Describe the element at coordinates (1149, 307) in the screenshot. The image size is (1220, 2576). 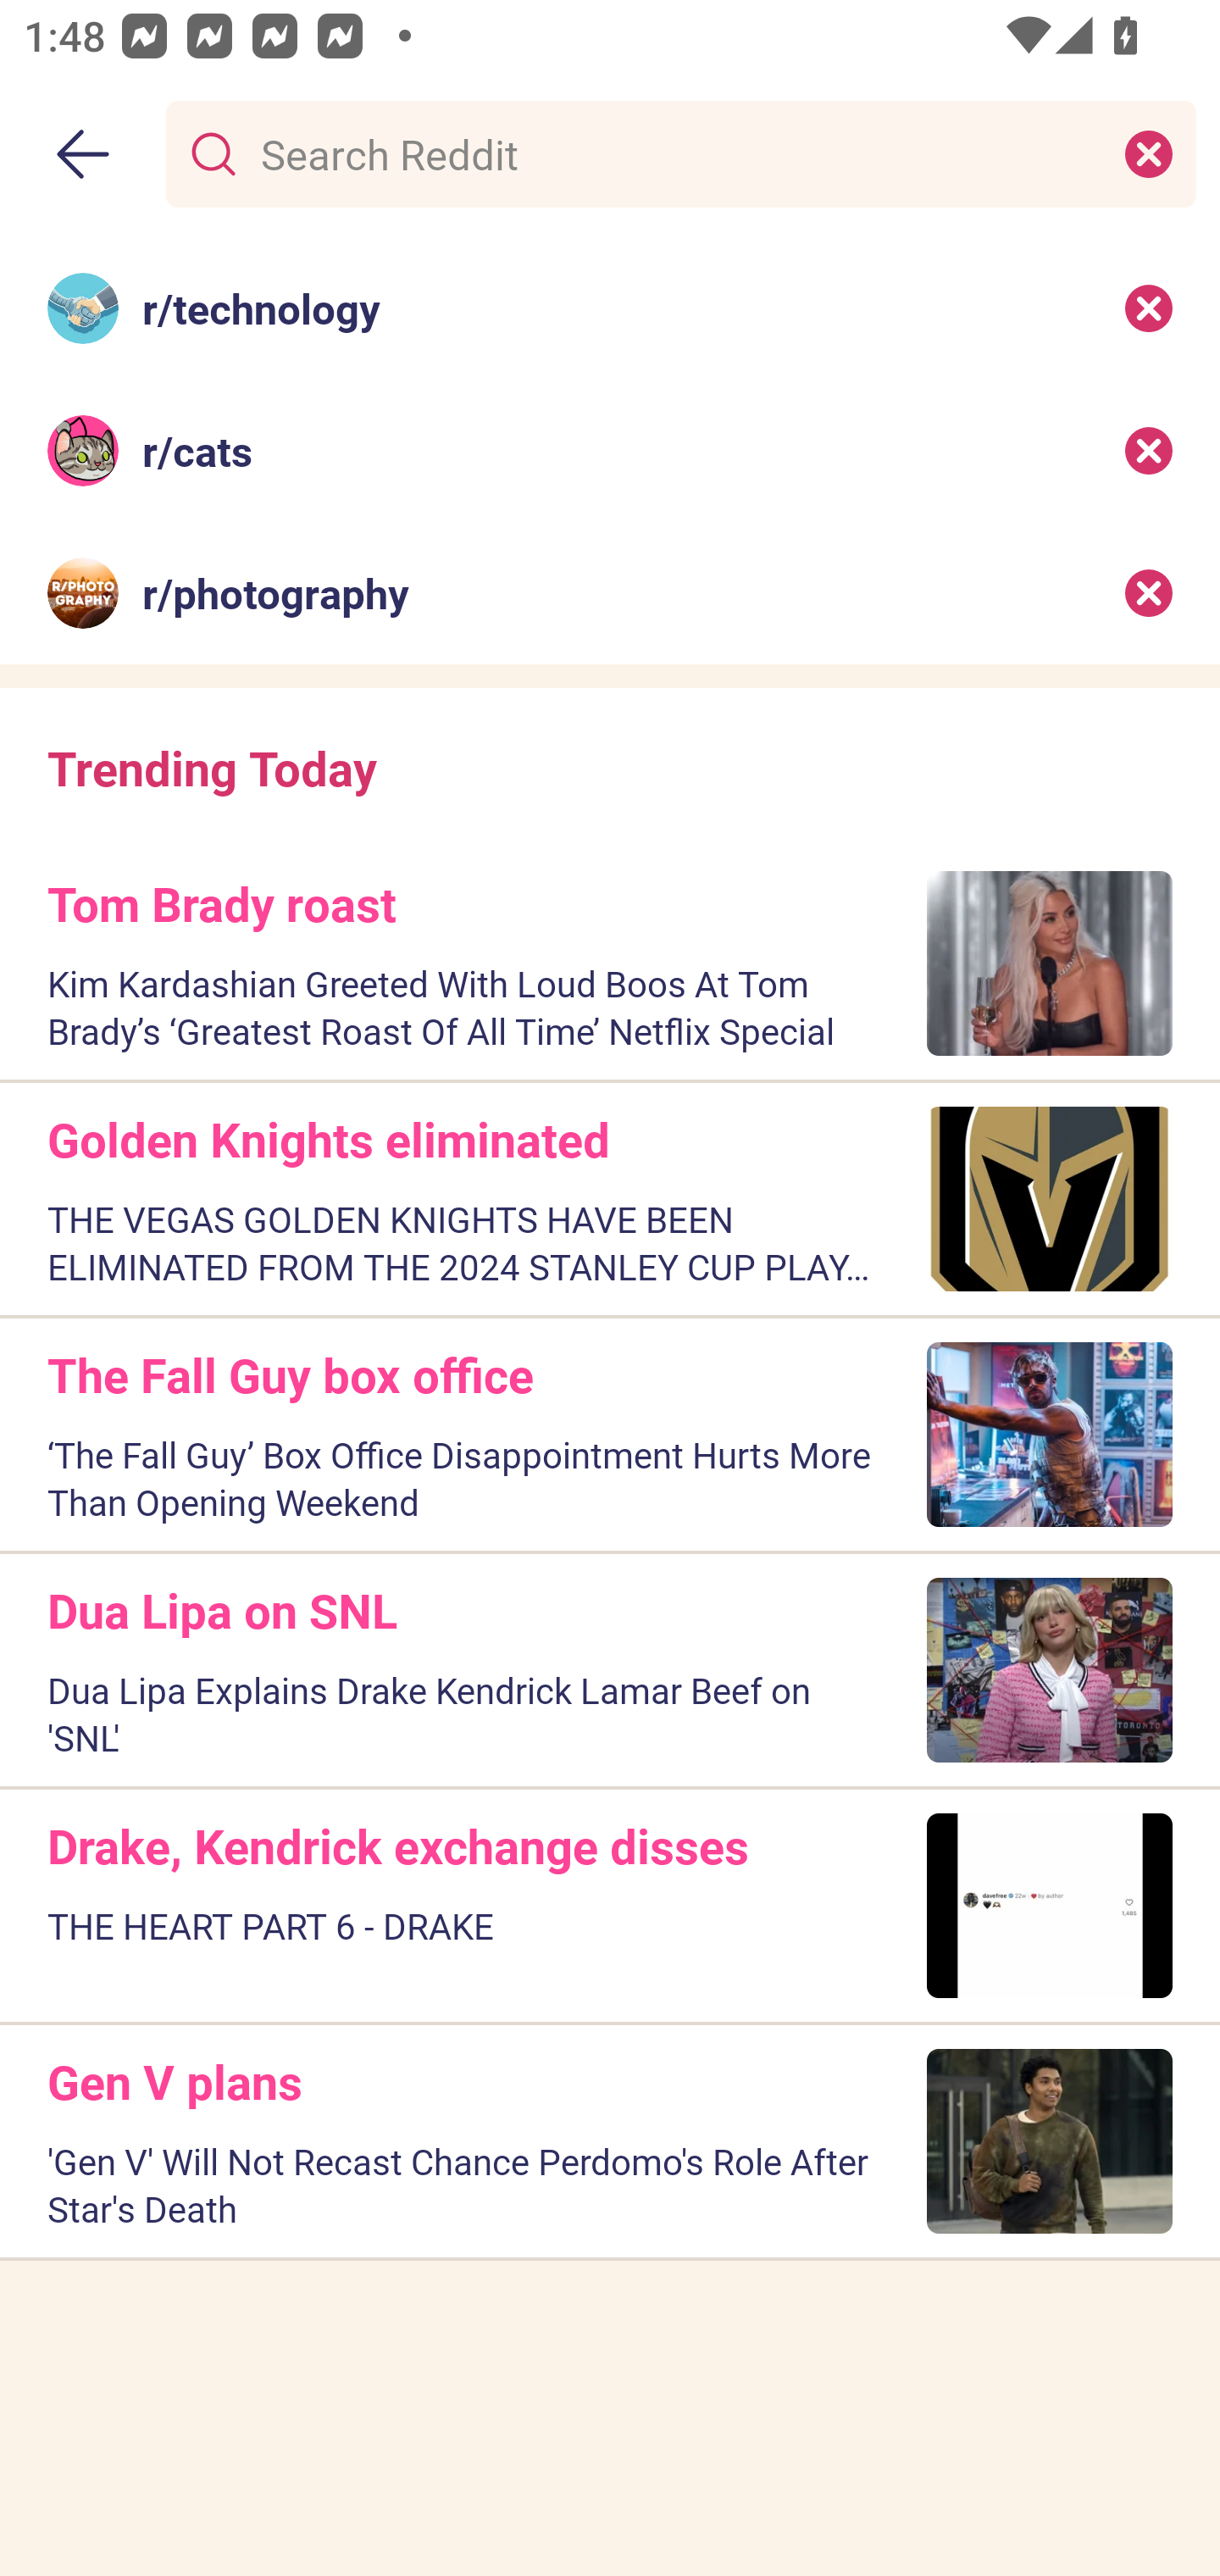
I see `Remove` at that location.